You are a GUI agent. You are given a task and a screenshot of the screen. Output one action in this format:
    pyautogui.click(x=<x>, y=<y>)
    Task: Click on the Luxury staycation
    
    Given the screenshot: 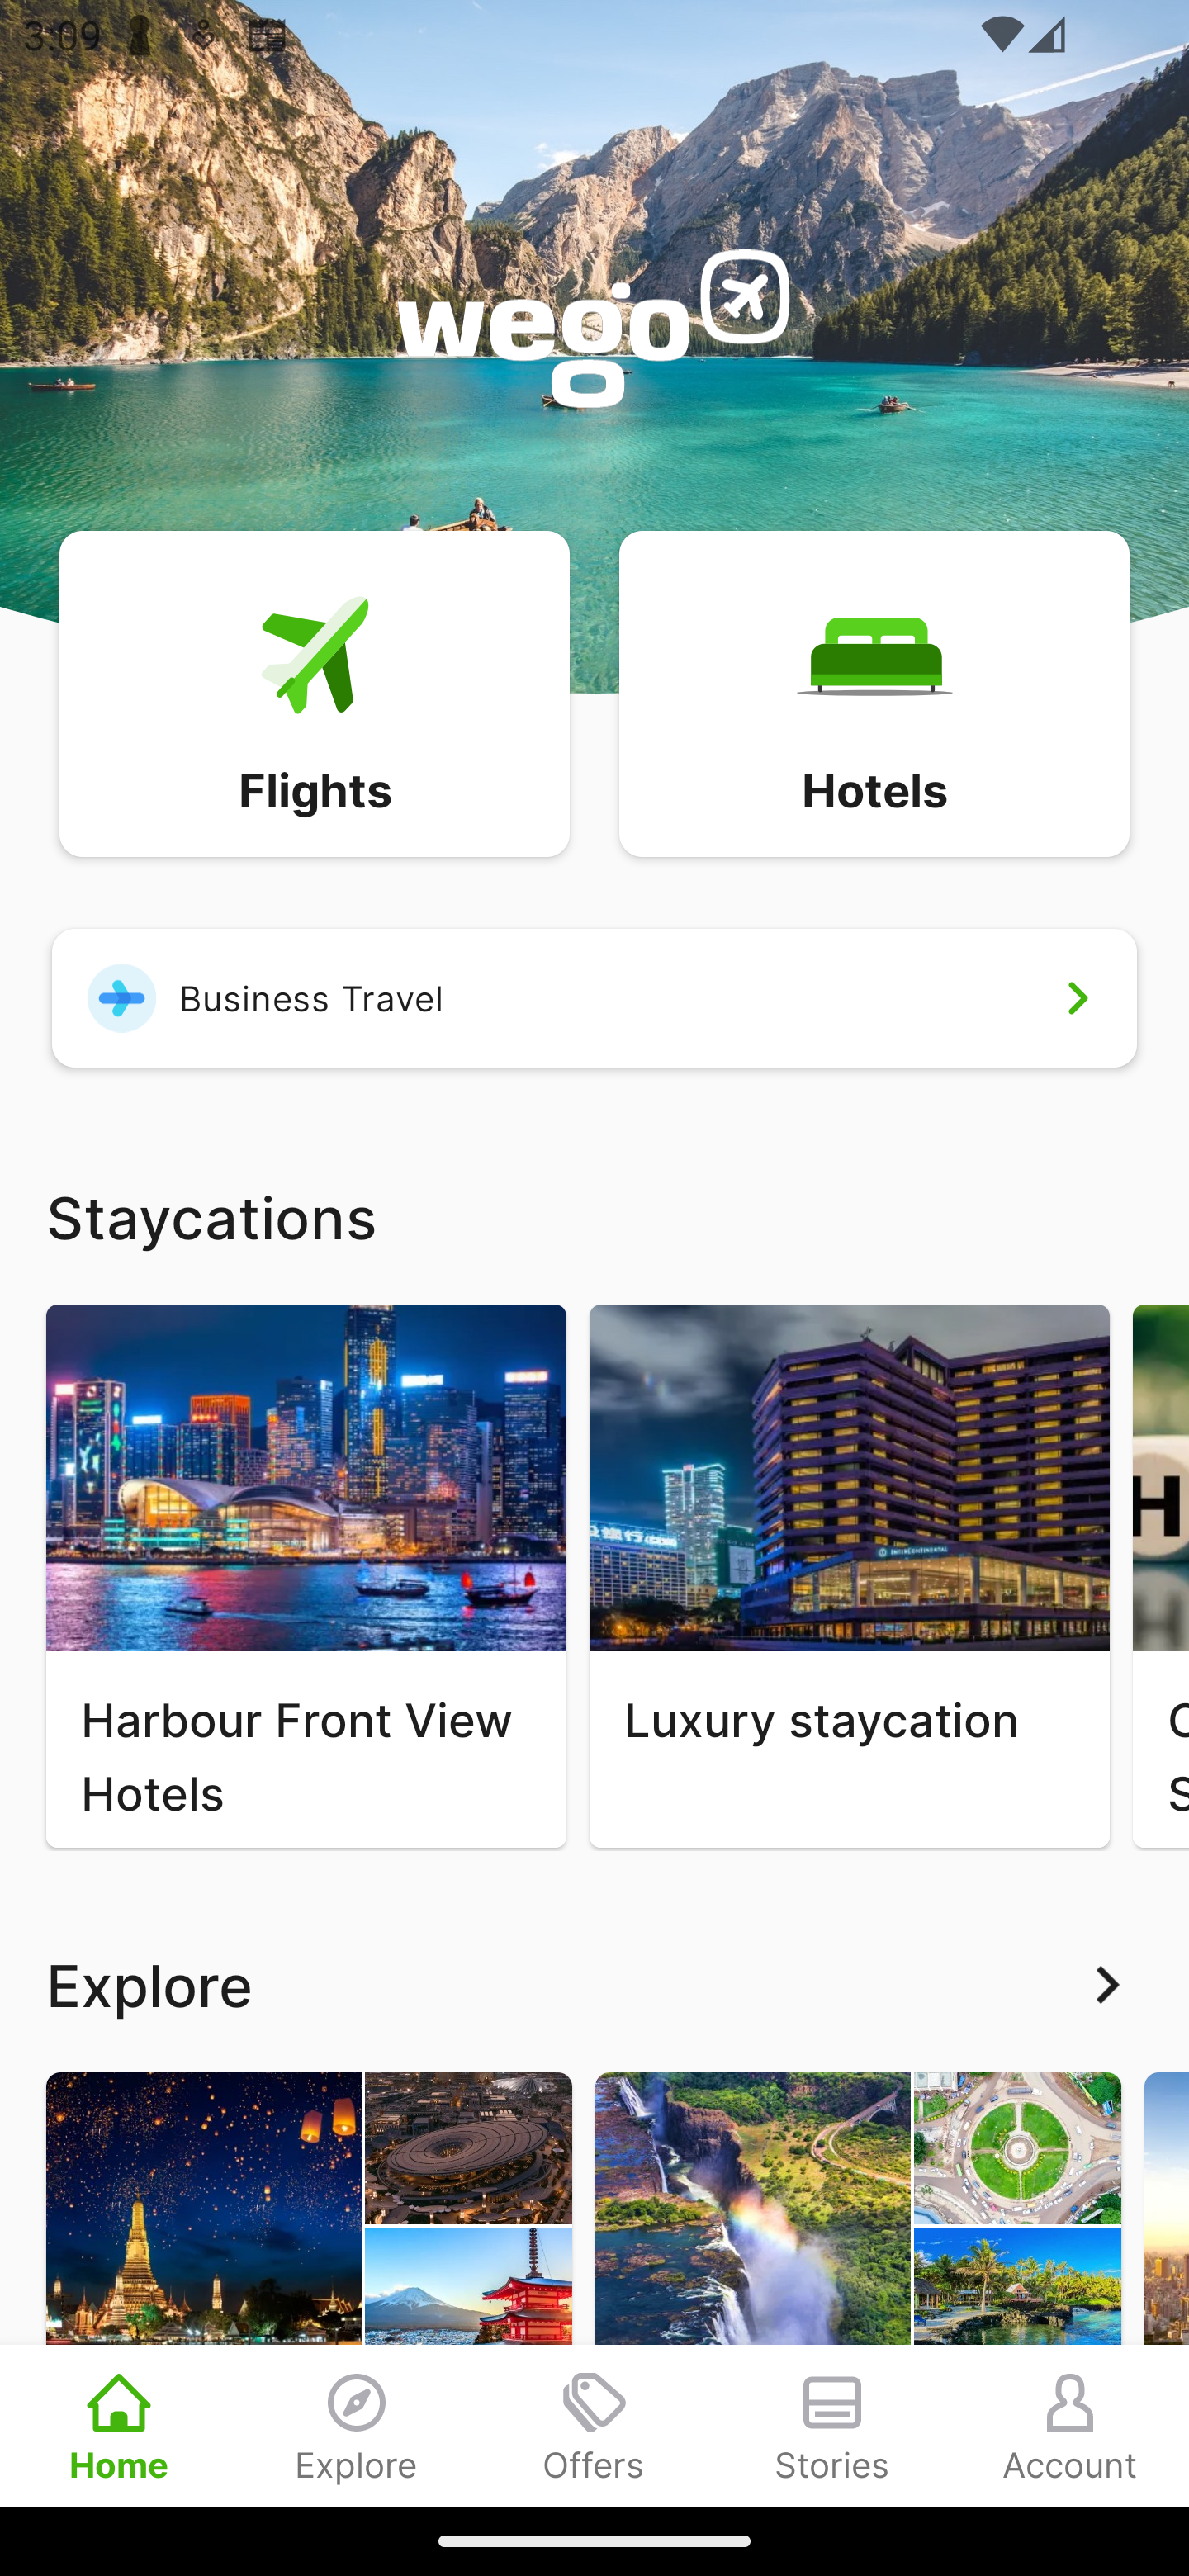 What is the action you would take?
    pyautogui.click(x=849, y=1575)
    